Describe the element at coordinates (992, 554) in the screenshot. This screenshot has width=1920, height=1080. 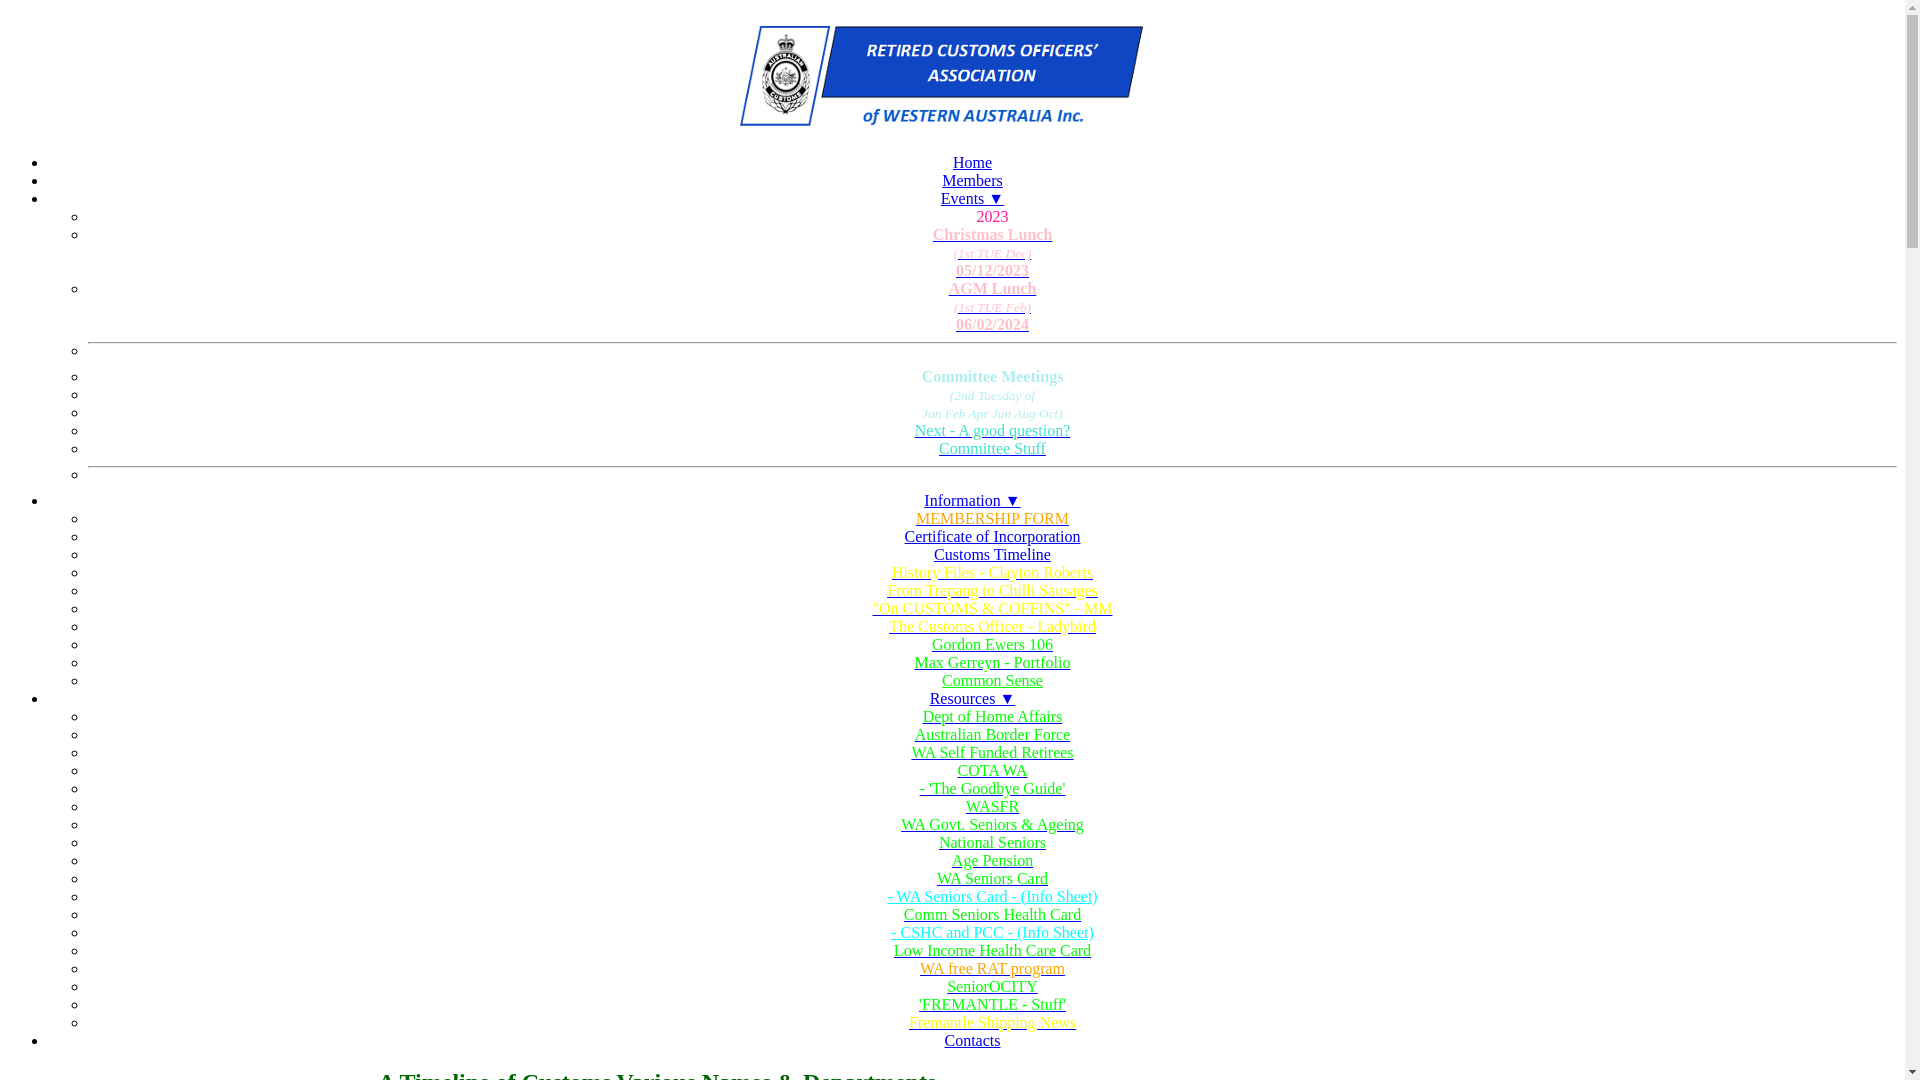
I see `Customs Timeline` at that location.